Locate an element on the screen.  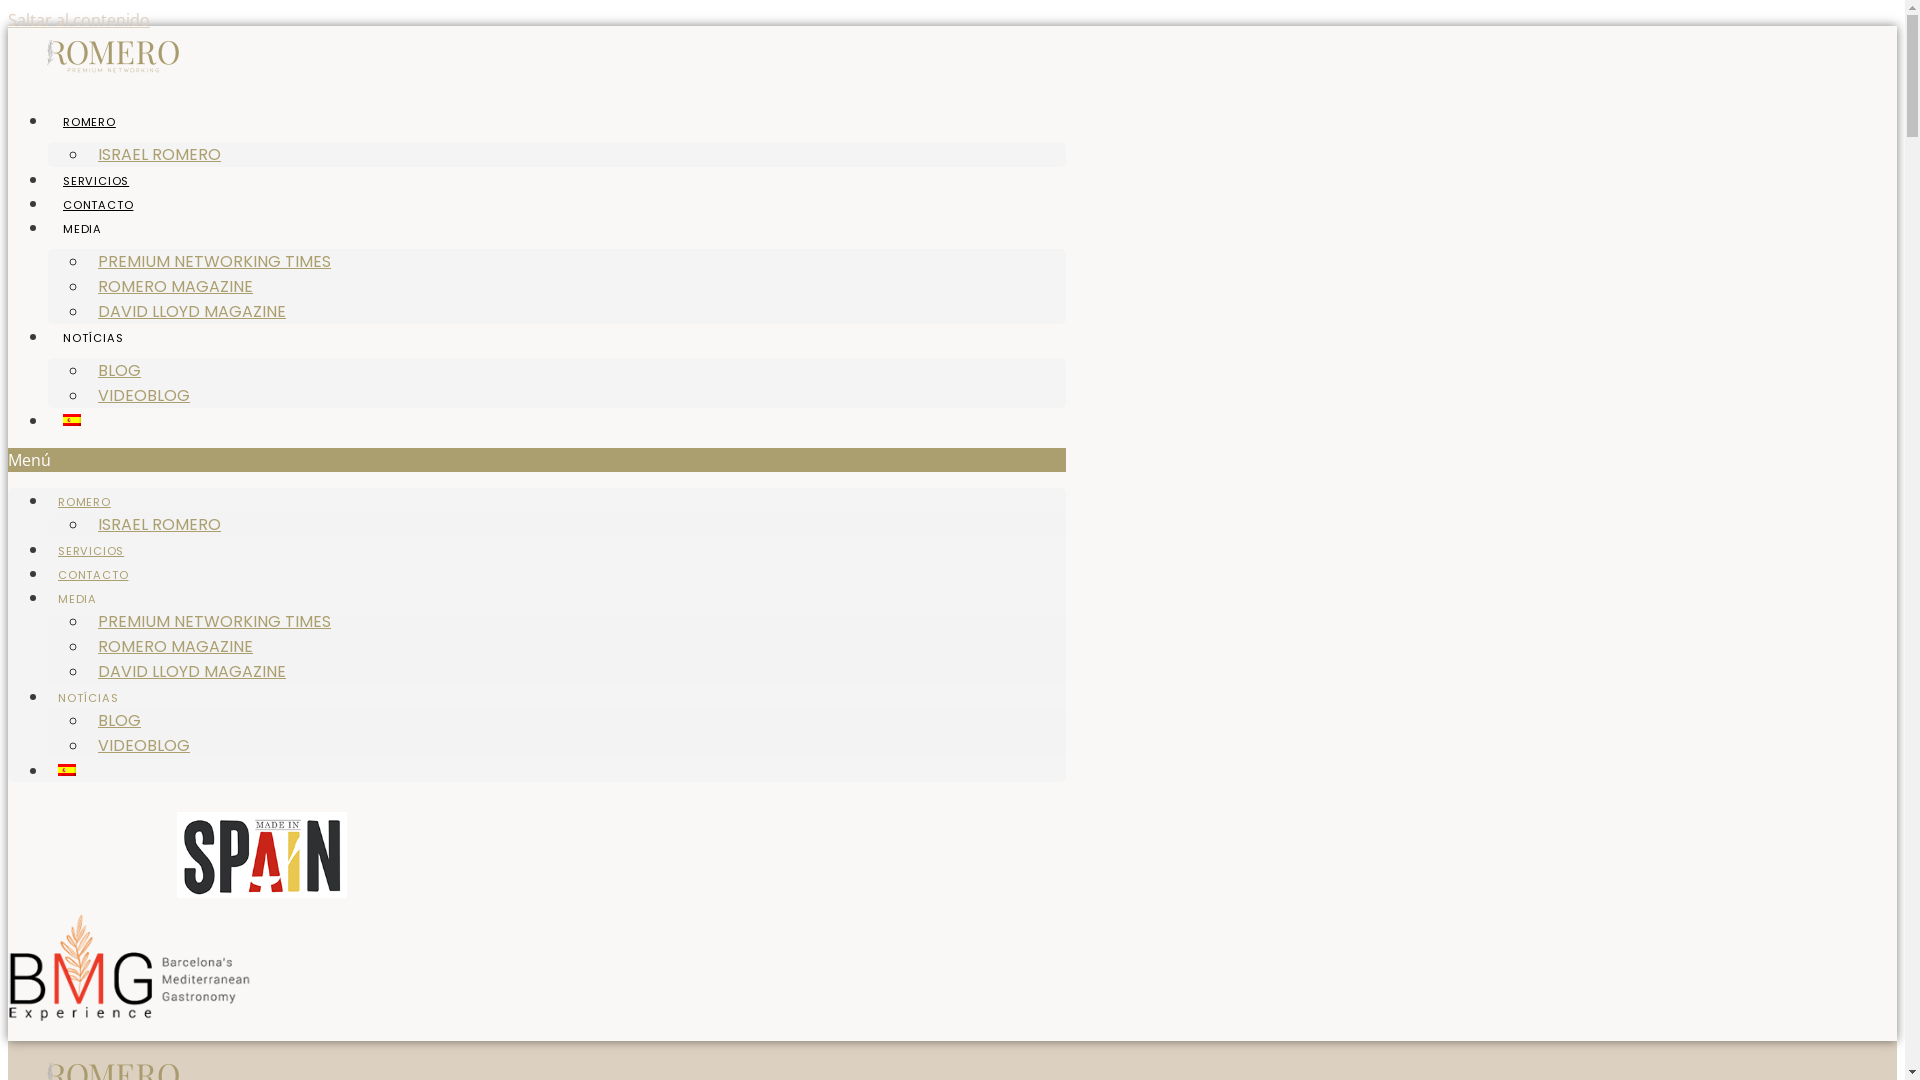
ROMERO is located at coordinates (90, 122).